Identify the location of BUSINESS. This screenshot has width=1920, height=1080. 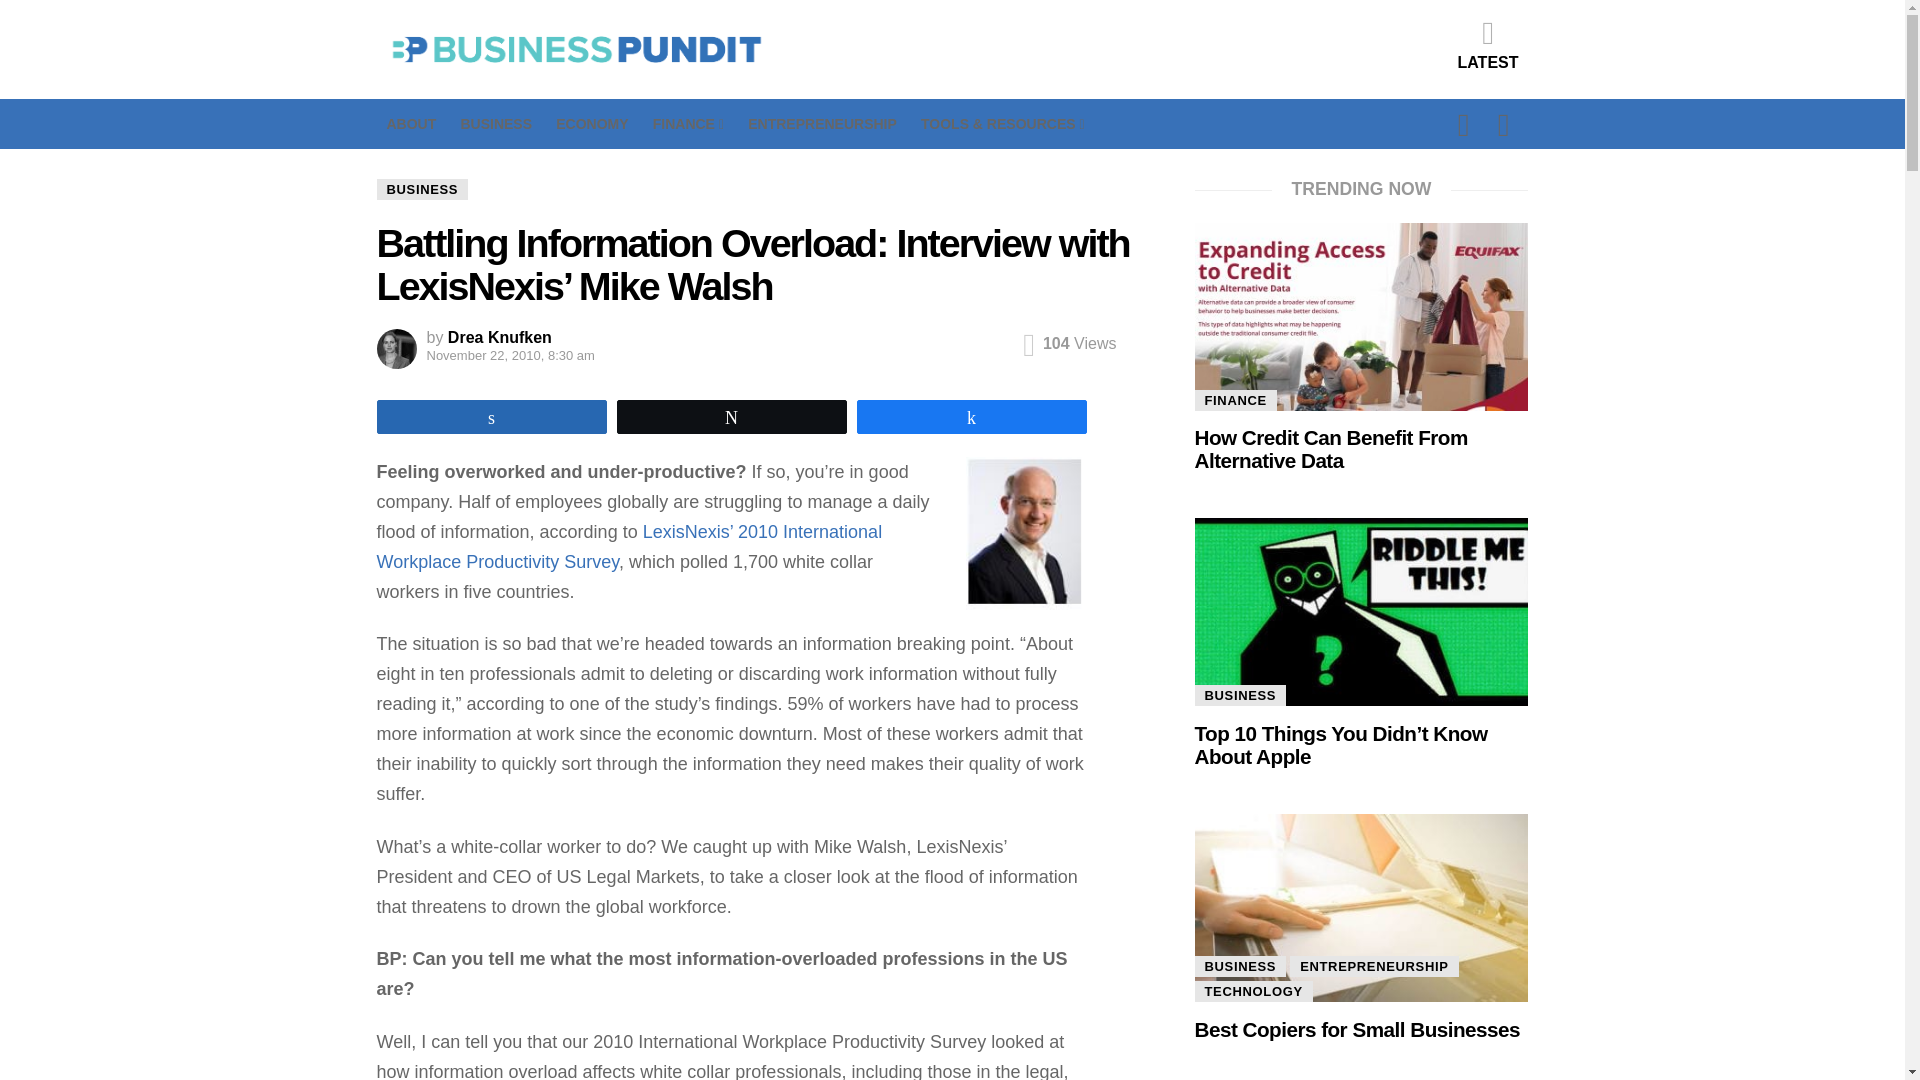
(422, 189).